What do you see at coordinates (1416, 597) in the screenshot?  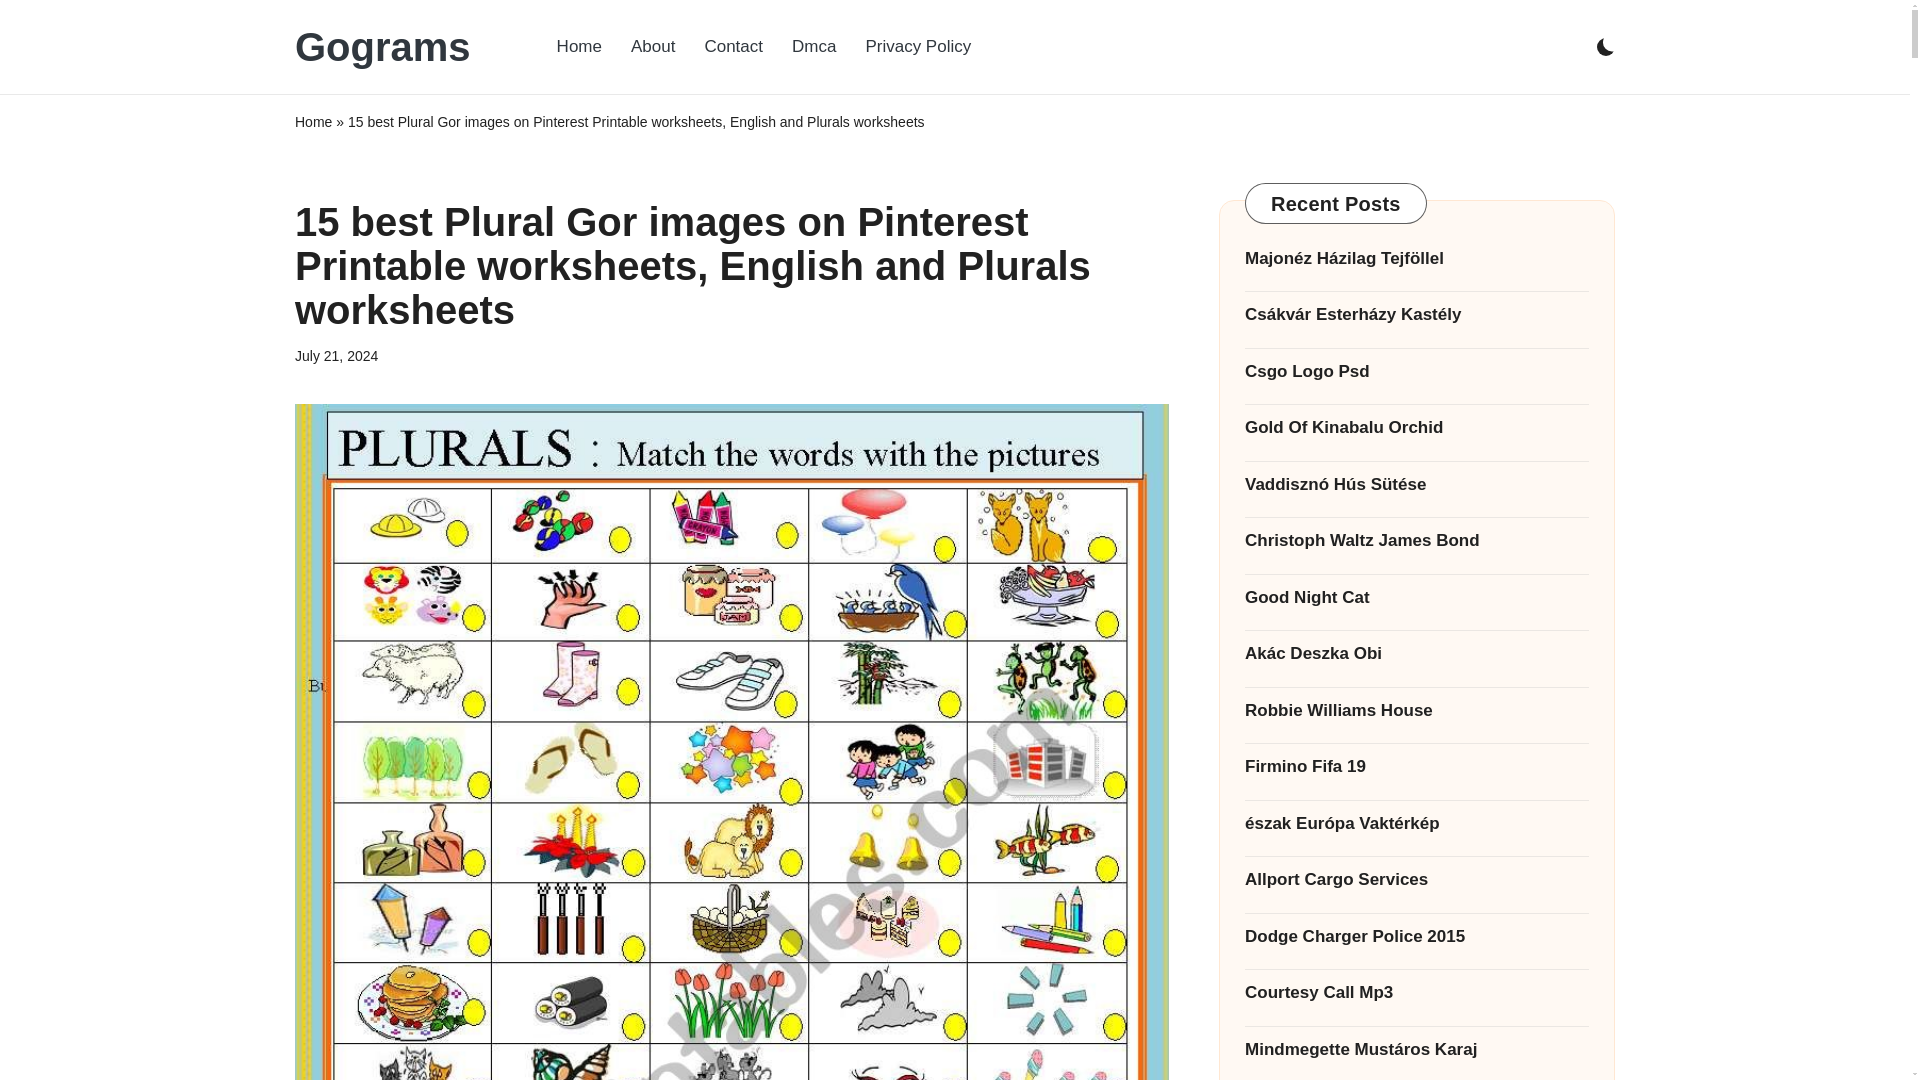 I see `Good Night Cat` at bounding box center [1416, 597].